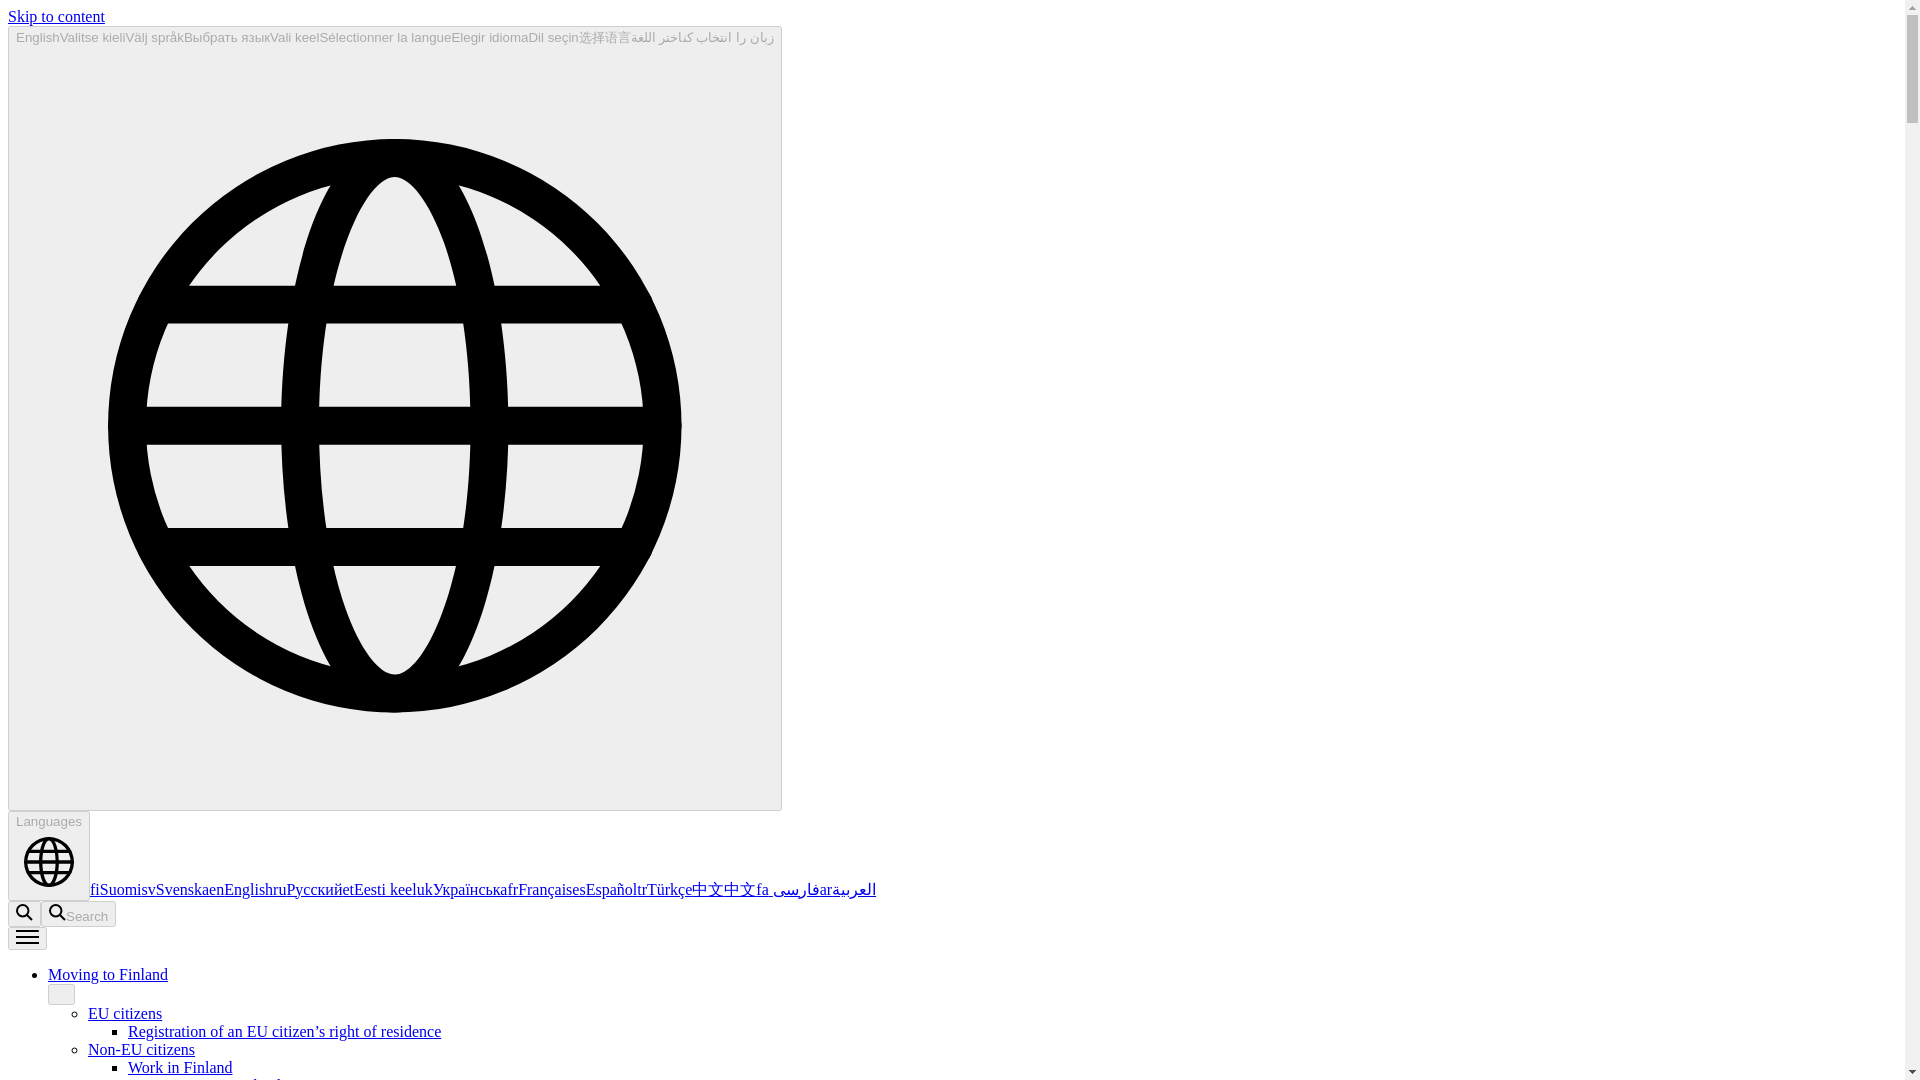 Image resolution: width=1920 pixels, height=1080 pixels. I want to click on mainMenu.open, so click(61, 994).